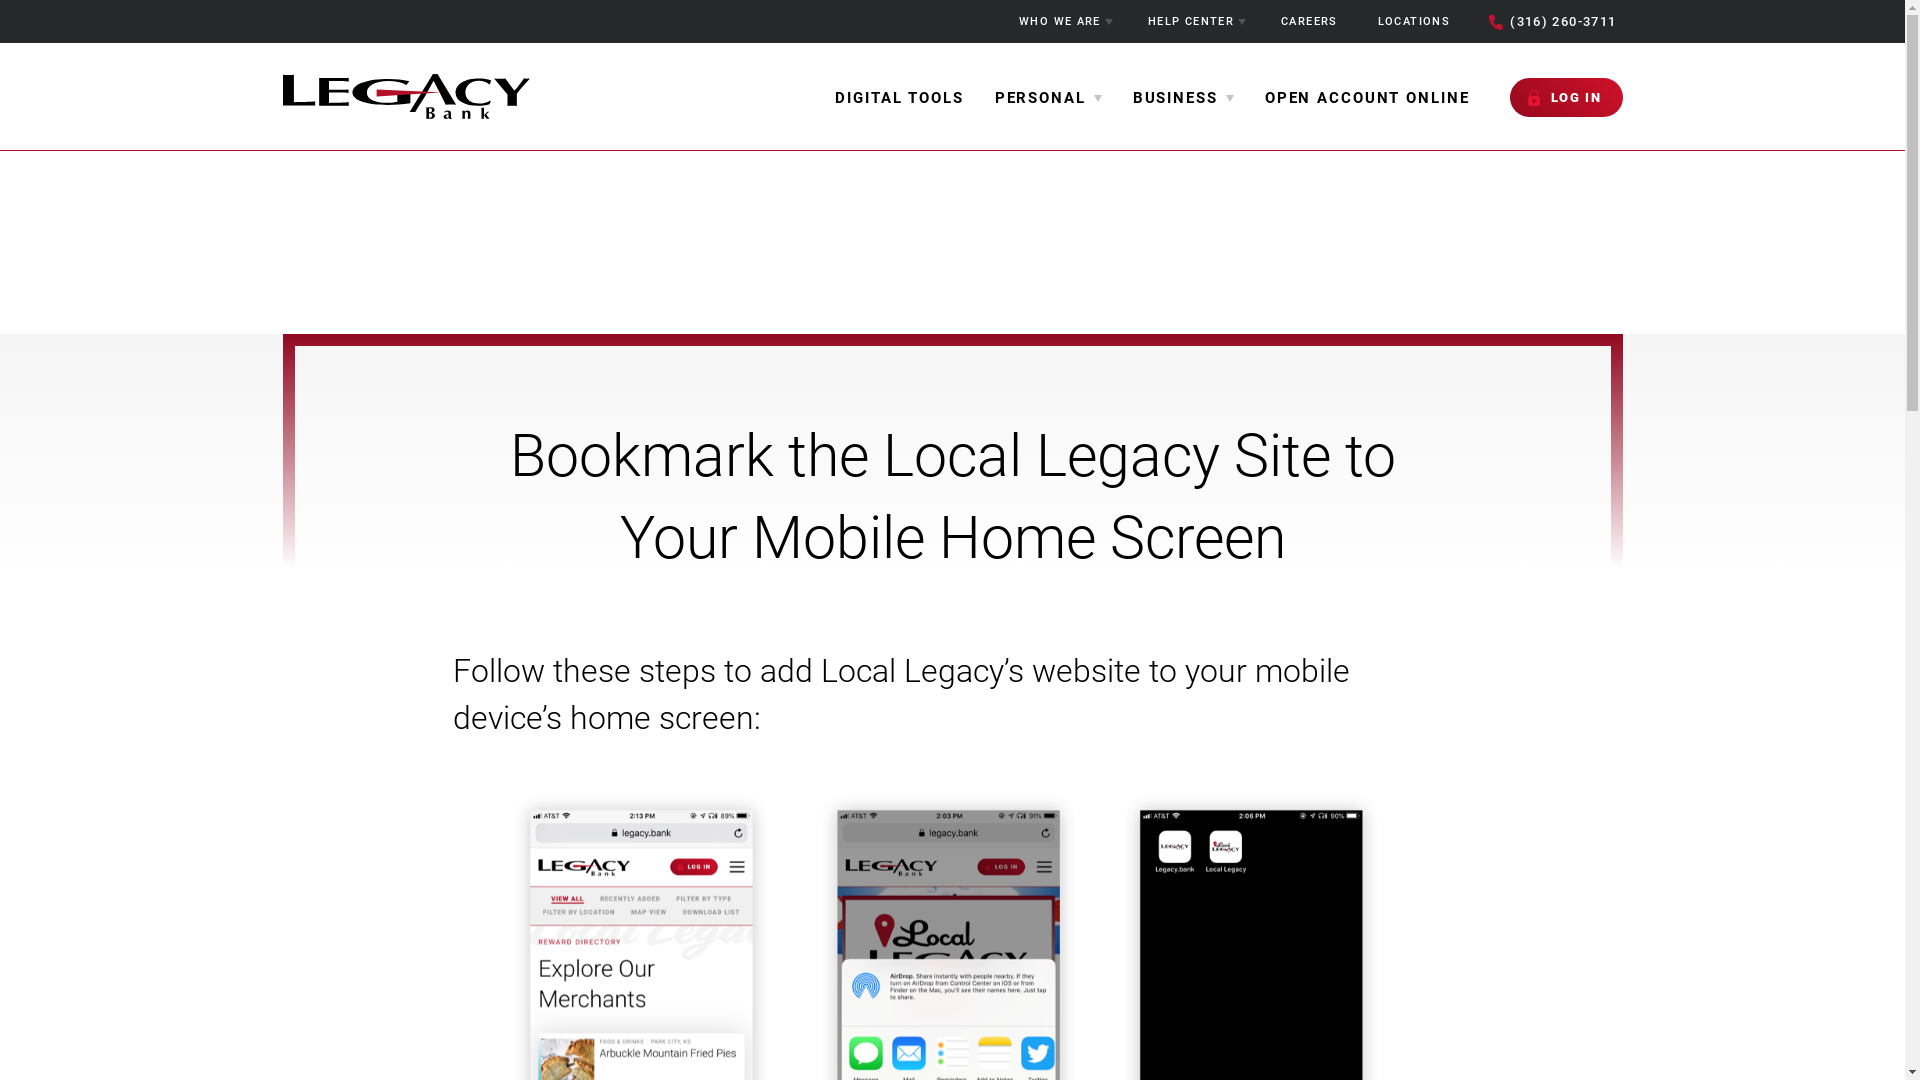  What do you see at coordinates (1064, 22) in the screenshot?
I see `WHO WE ARE` at bounding box center [1064, 22].